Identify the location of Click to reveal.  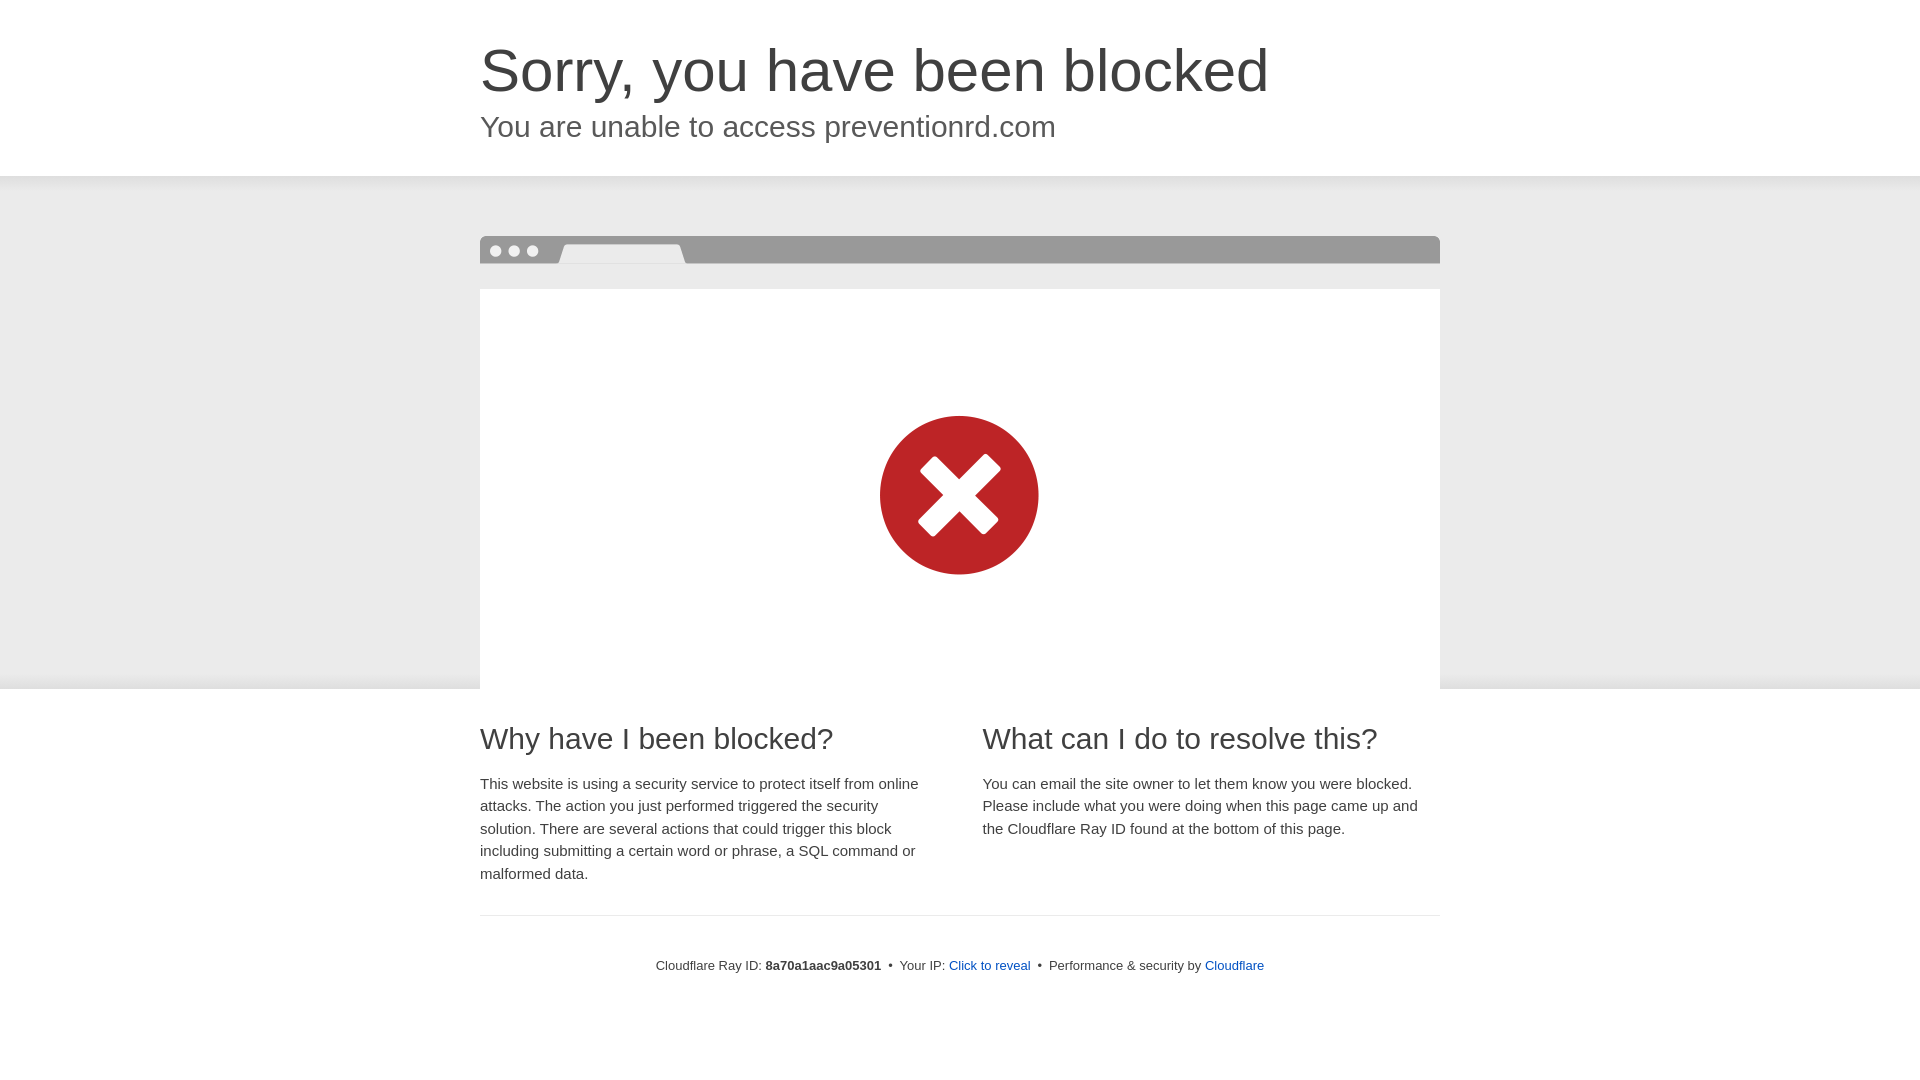
(990, 966).